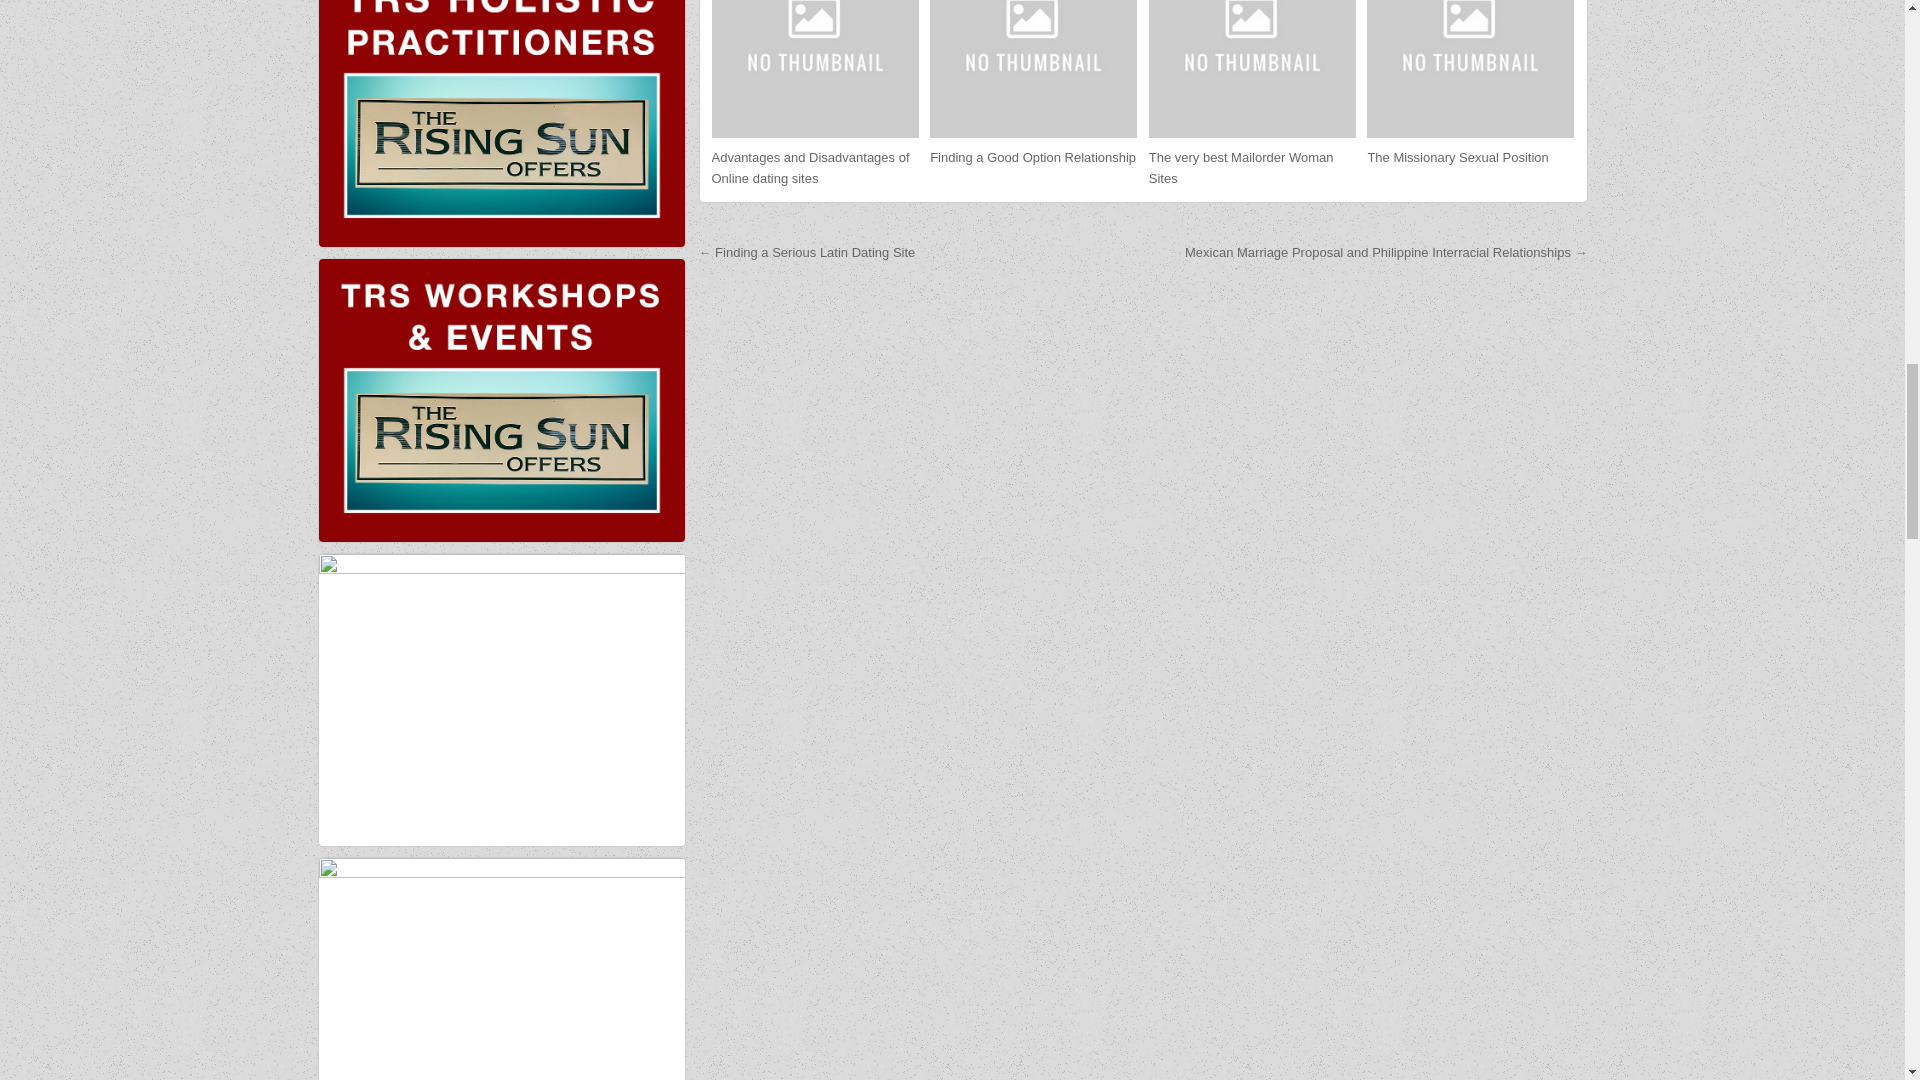 This screenshot has width=1920, height=1080. I want to click on Permanent Link to The very best Mailorder Woman Sites, so click(1252, 69).